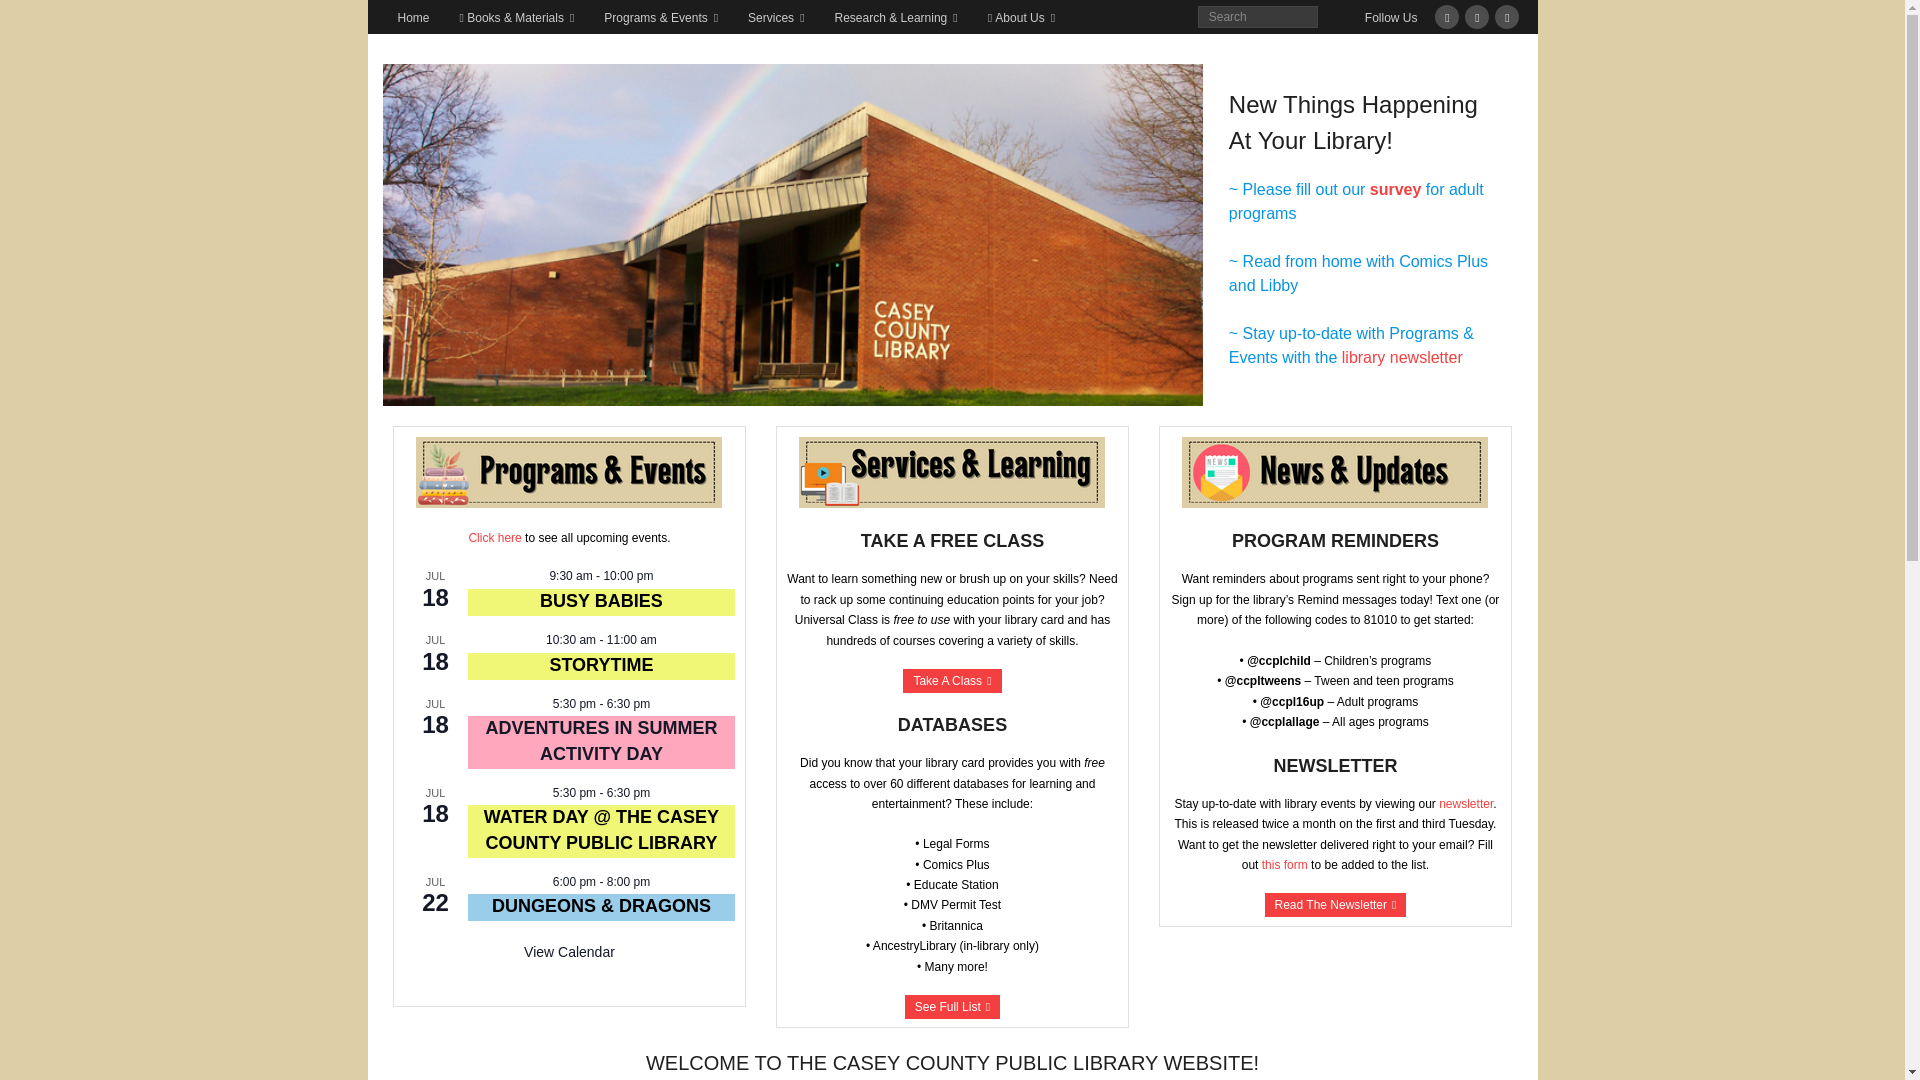 Image resolution: width=1920 pixels, height=1080 pixels. I want to click on View more events., so click(569, 952).